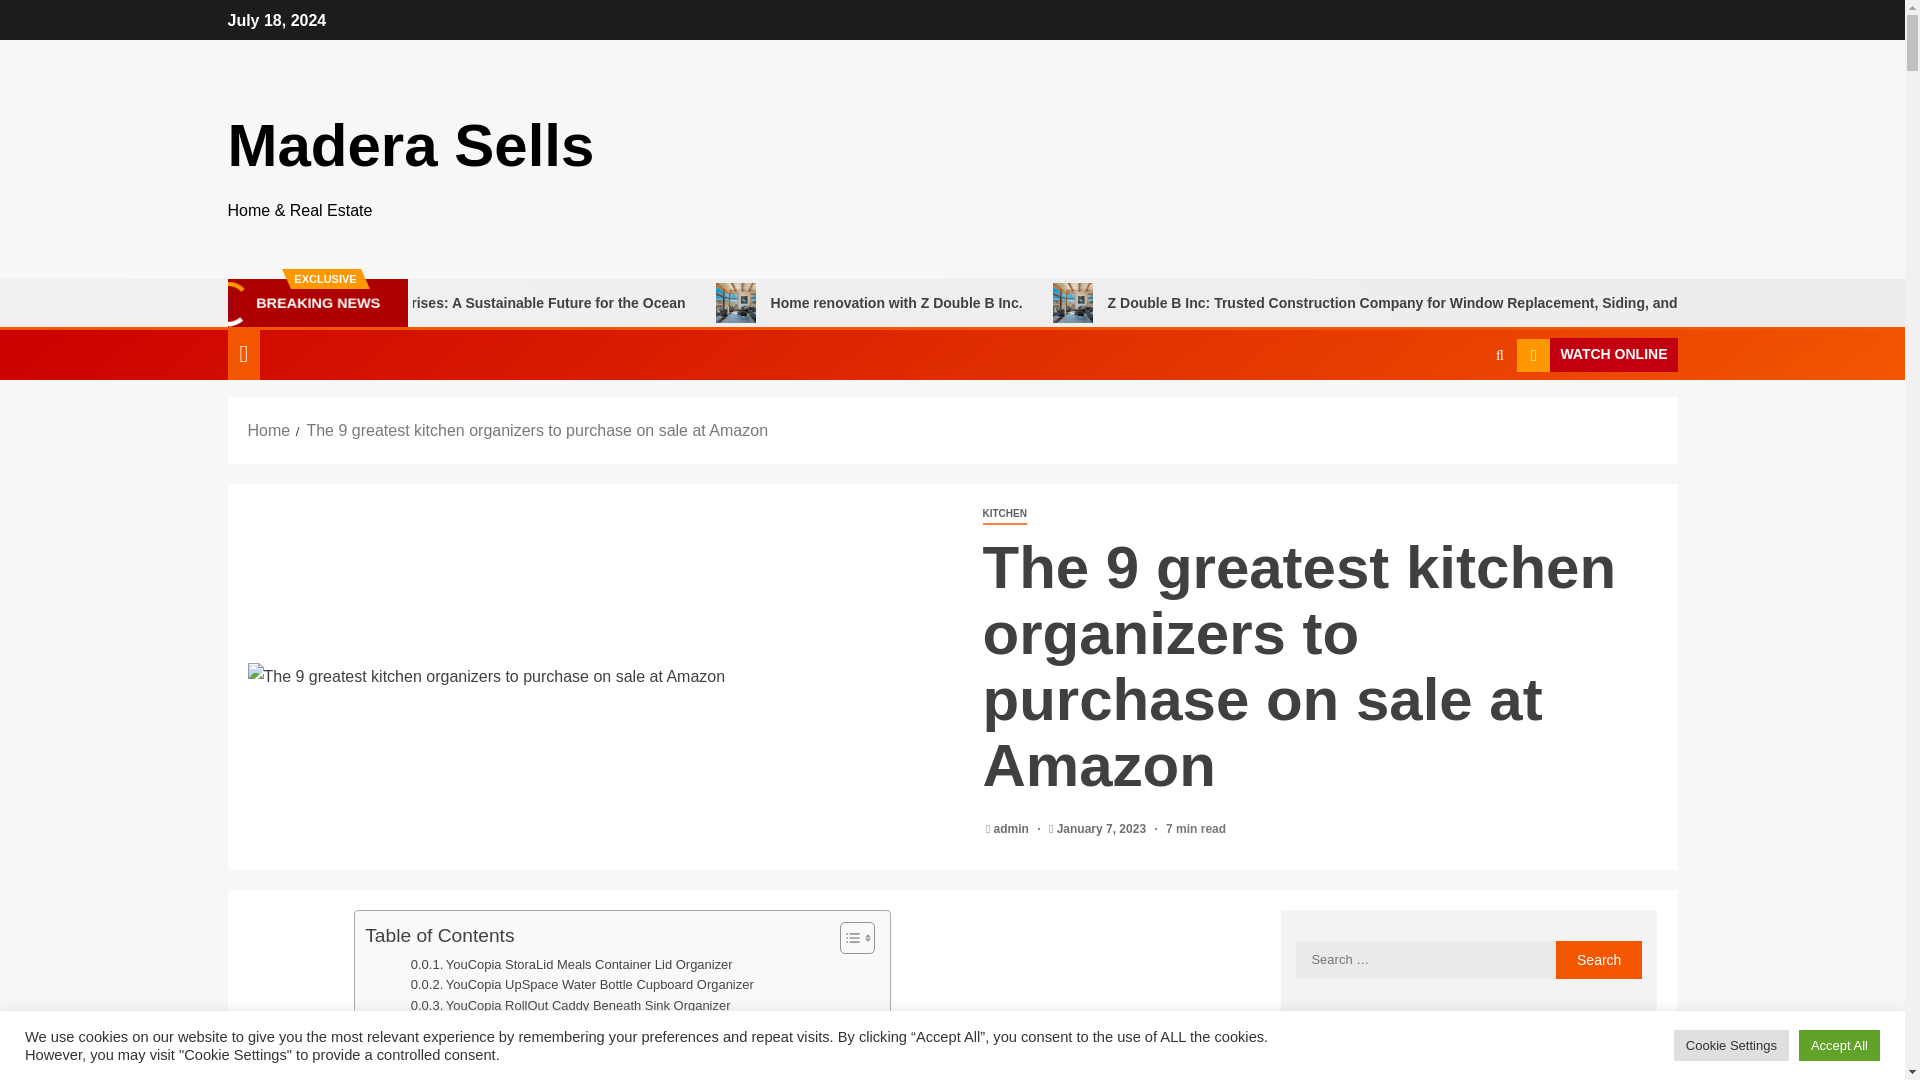 The height and width of the screenshot is (1080, 1920). I want to click on Home, so click(269, 430).